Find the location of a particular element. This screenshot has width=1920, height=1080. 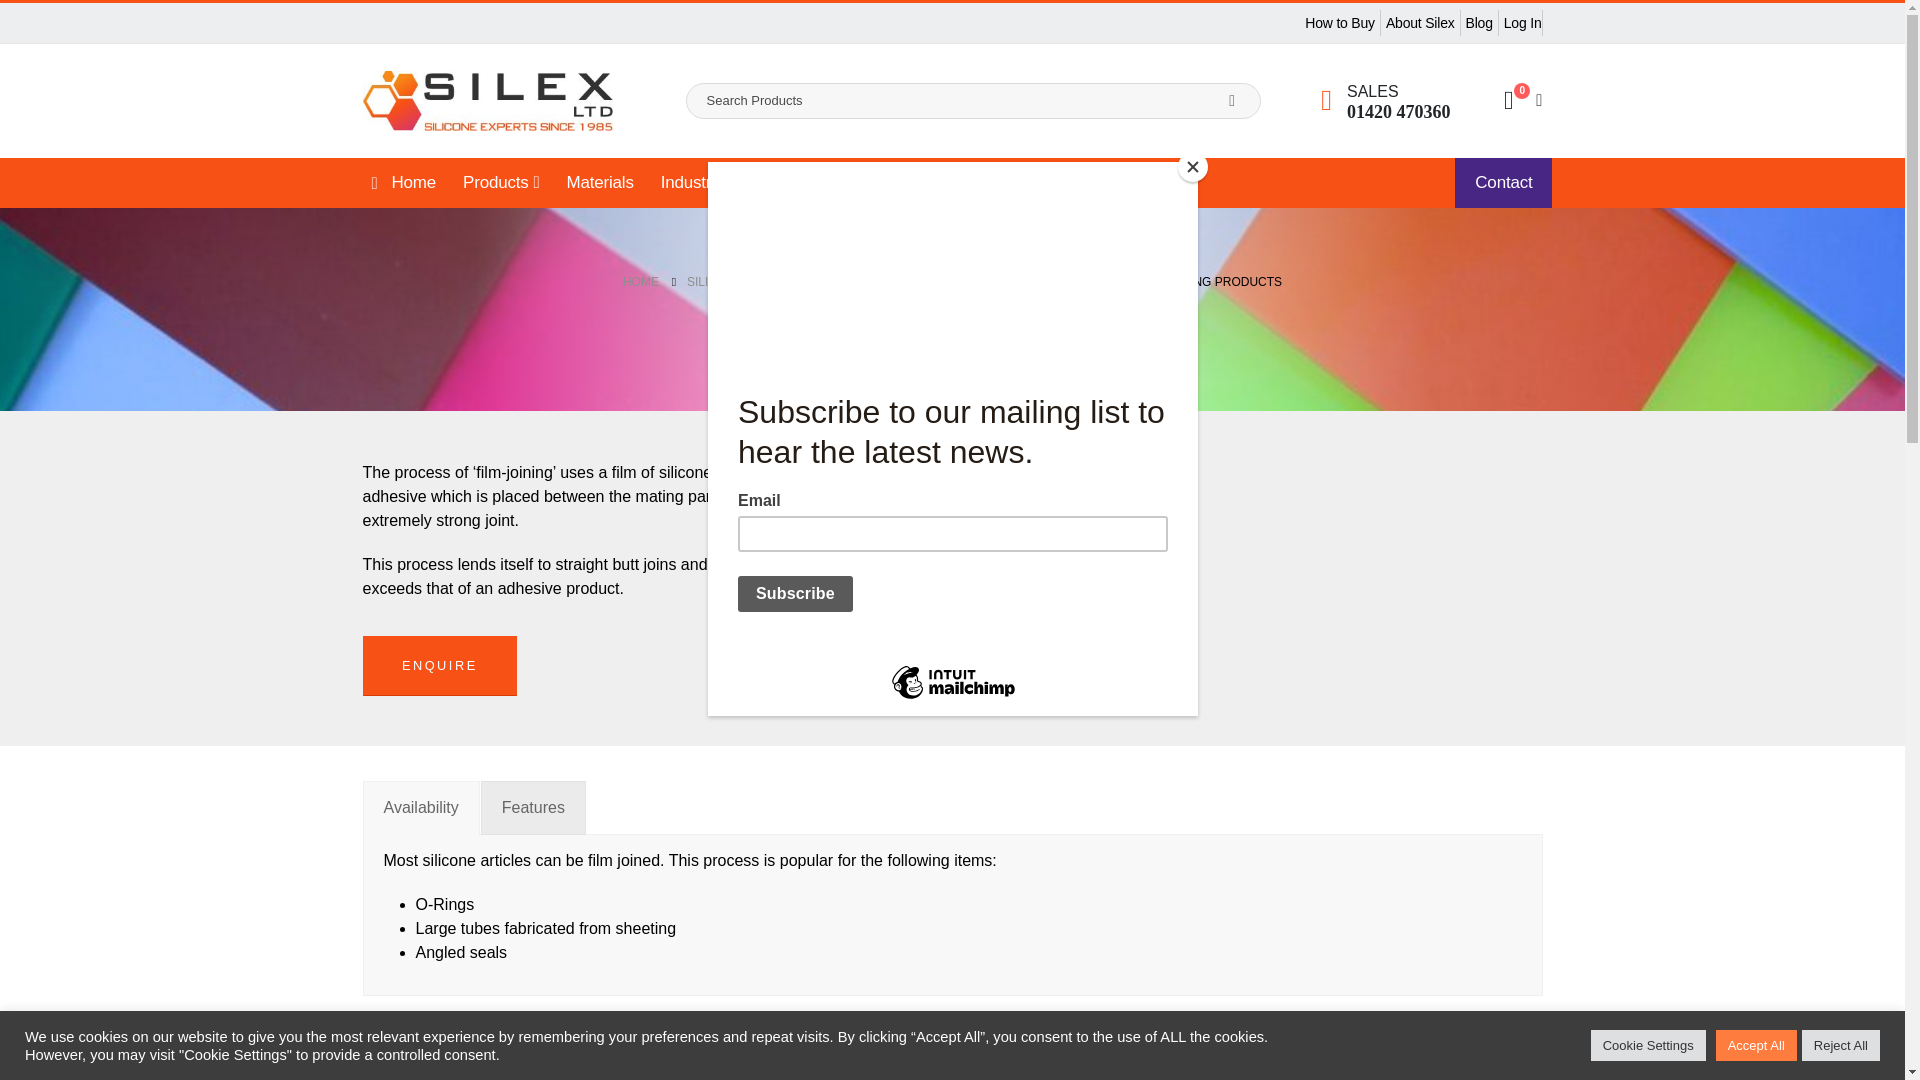

Industries is located at coordinates (702, 182).